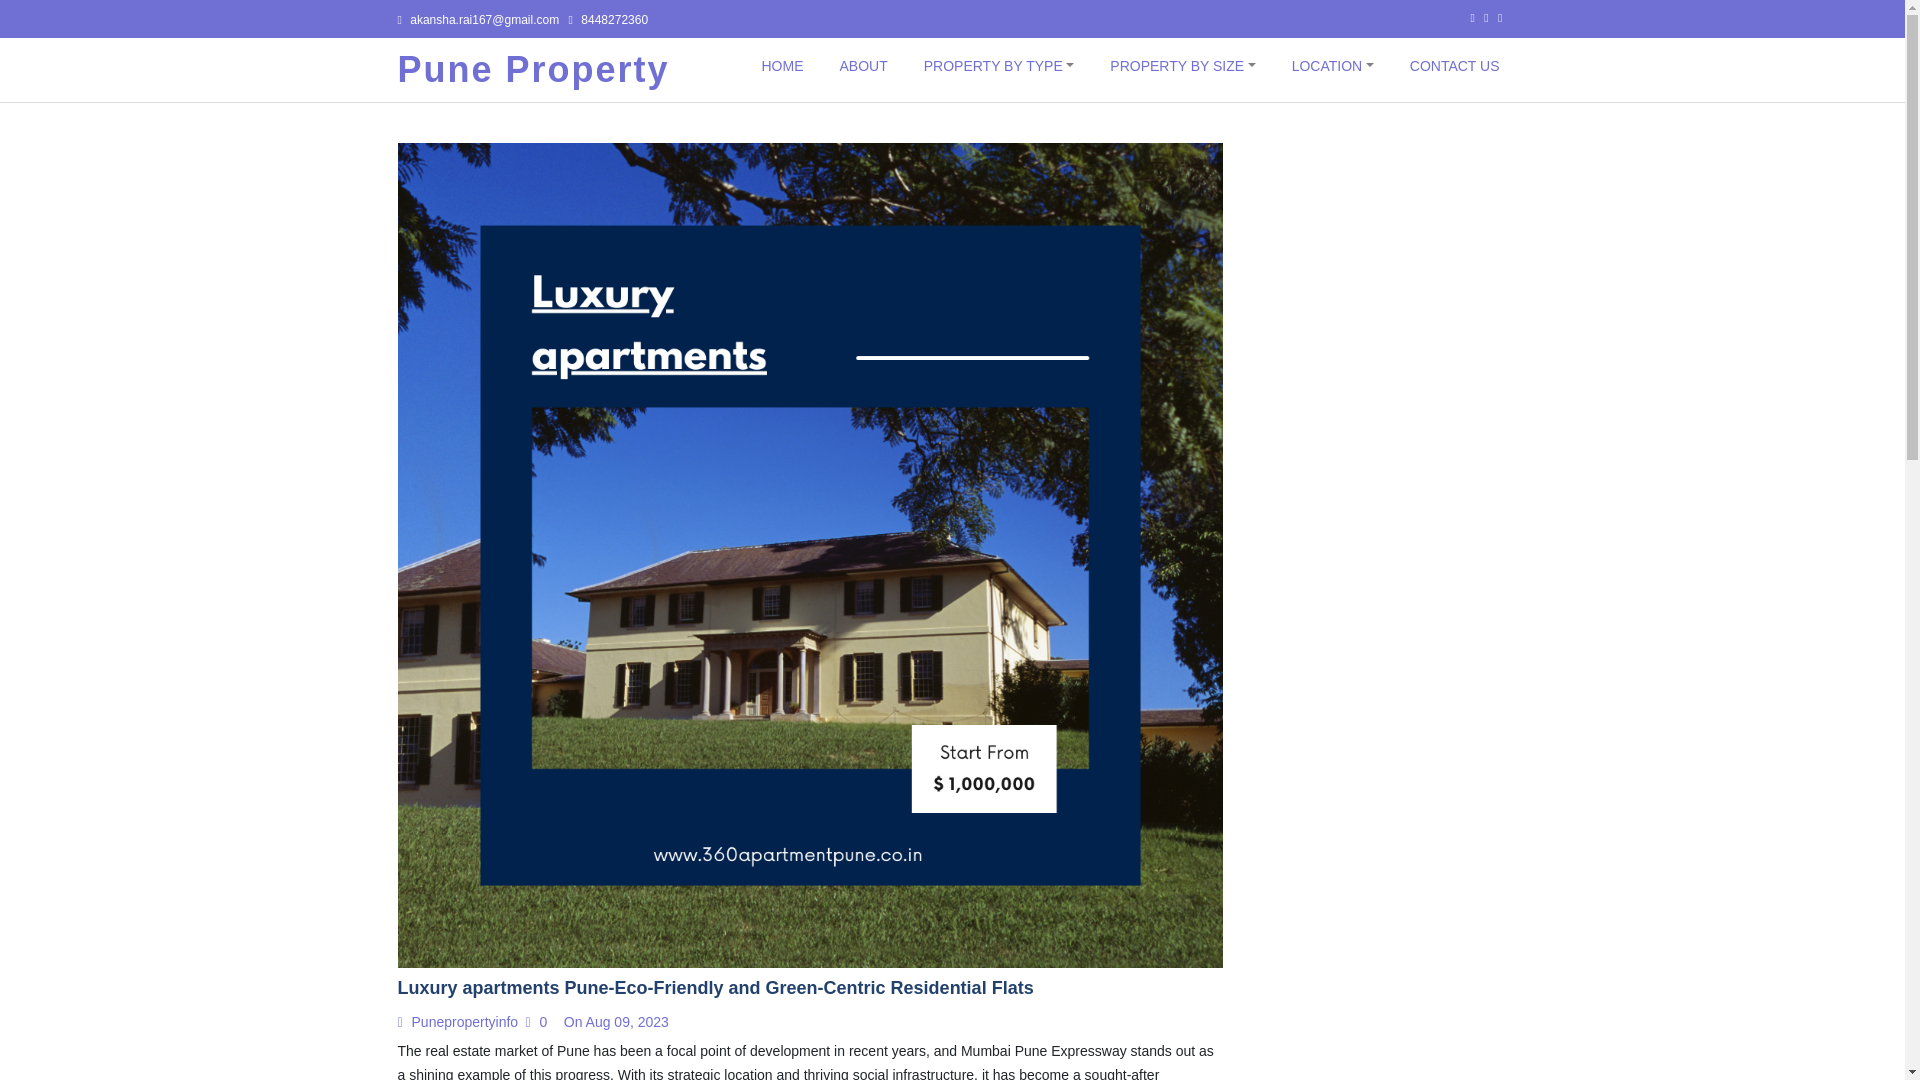  Describe the element at coordinates (1454, 66) in the screenshot. I see `CONTACT US` at that location.